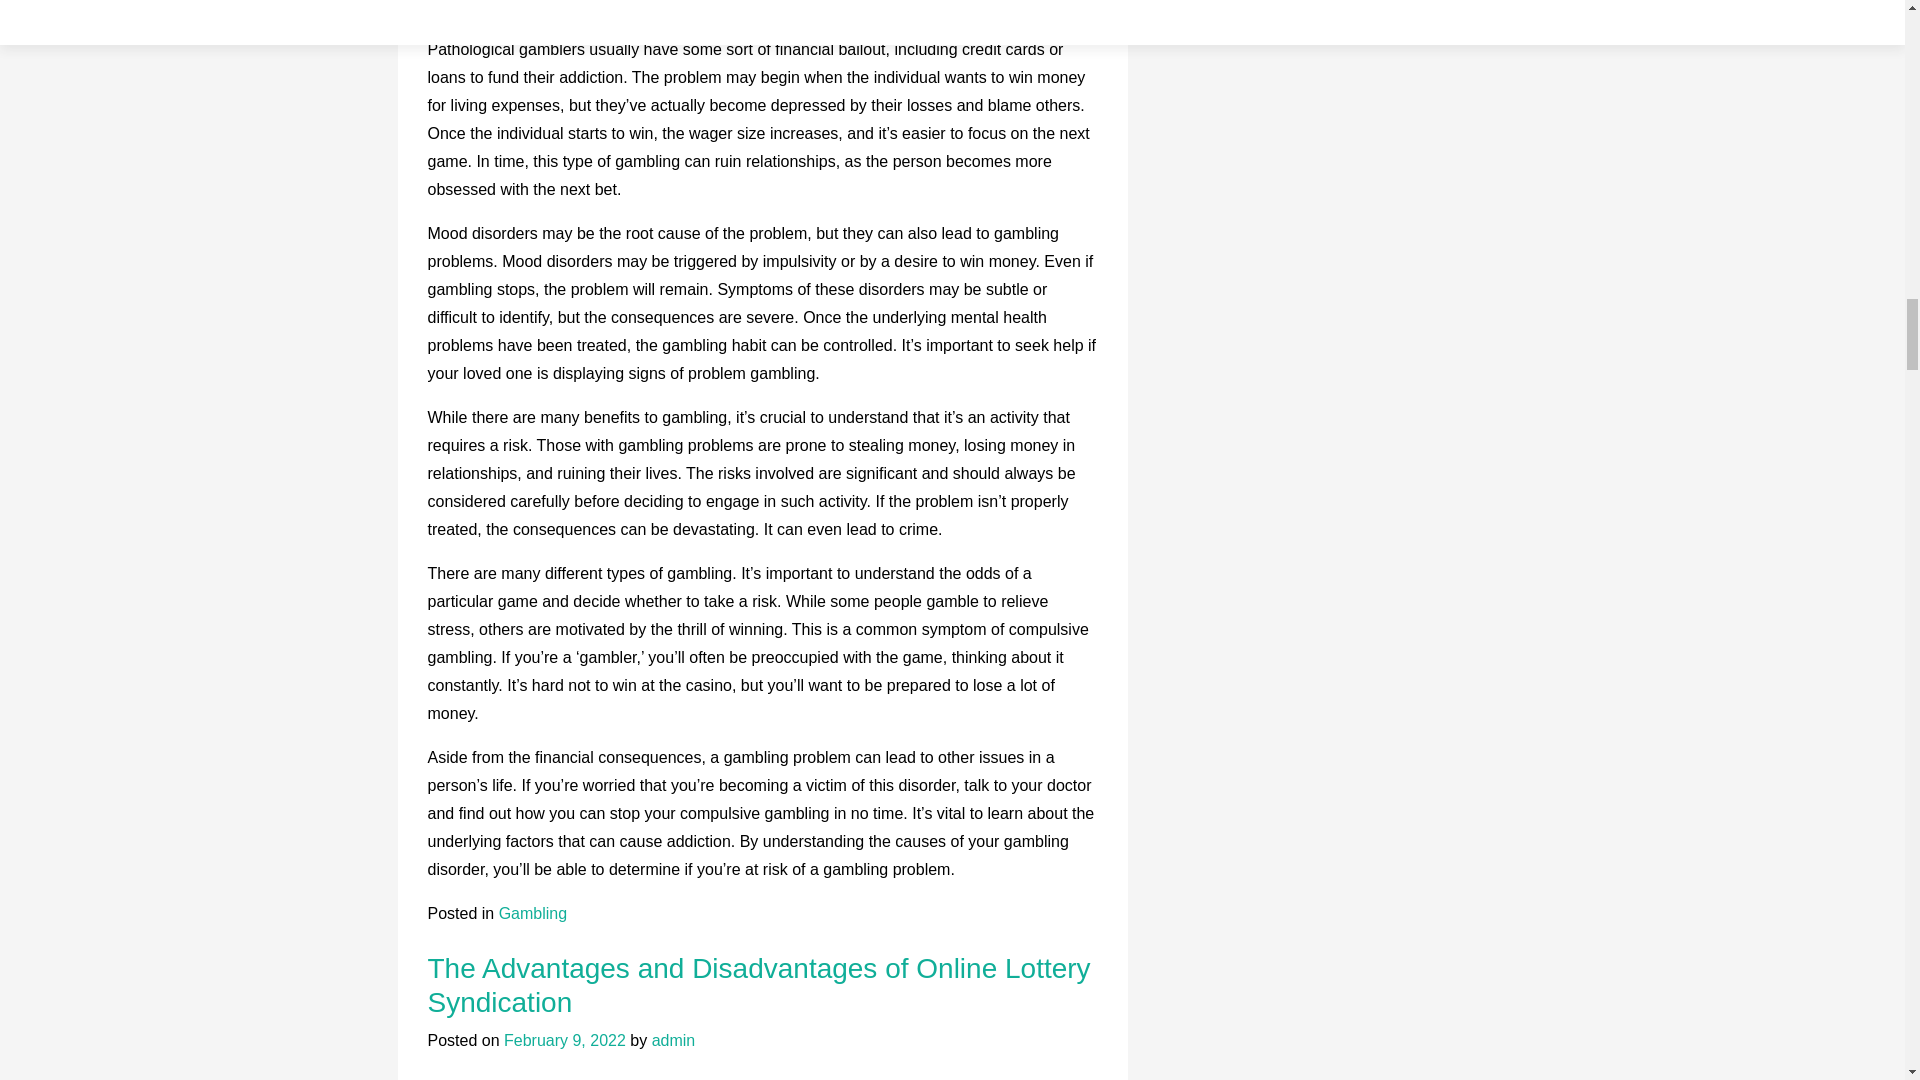  Describe the element at coordinates (564, 1040) in the screenshot. I see `February 9, 2022` at that location.